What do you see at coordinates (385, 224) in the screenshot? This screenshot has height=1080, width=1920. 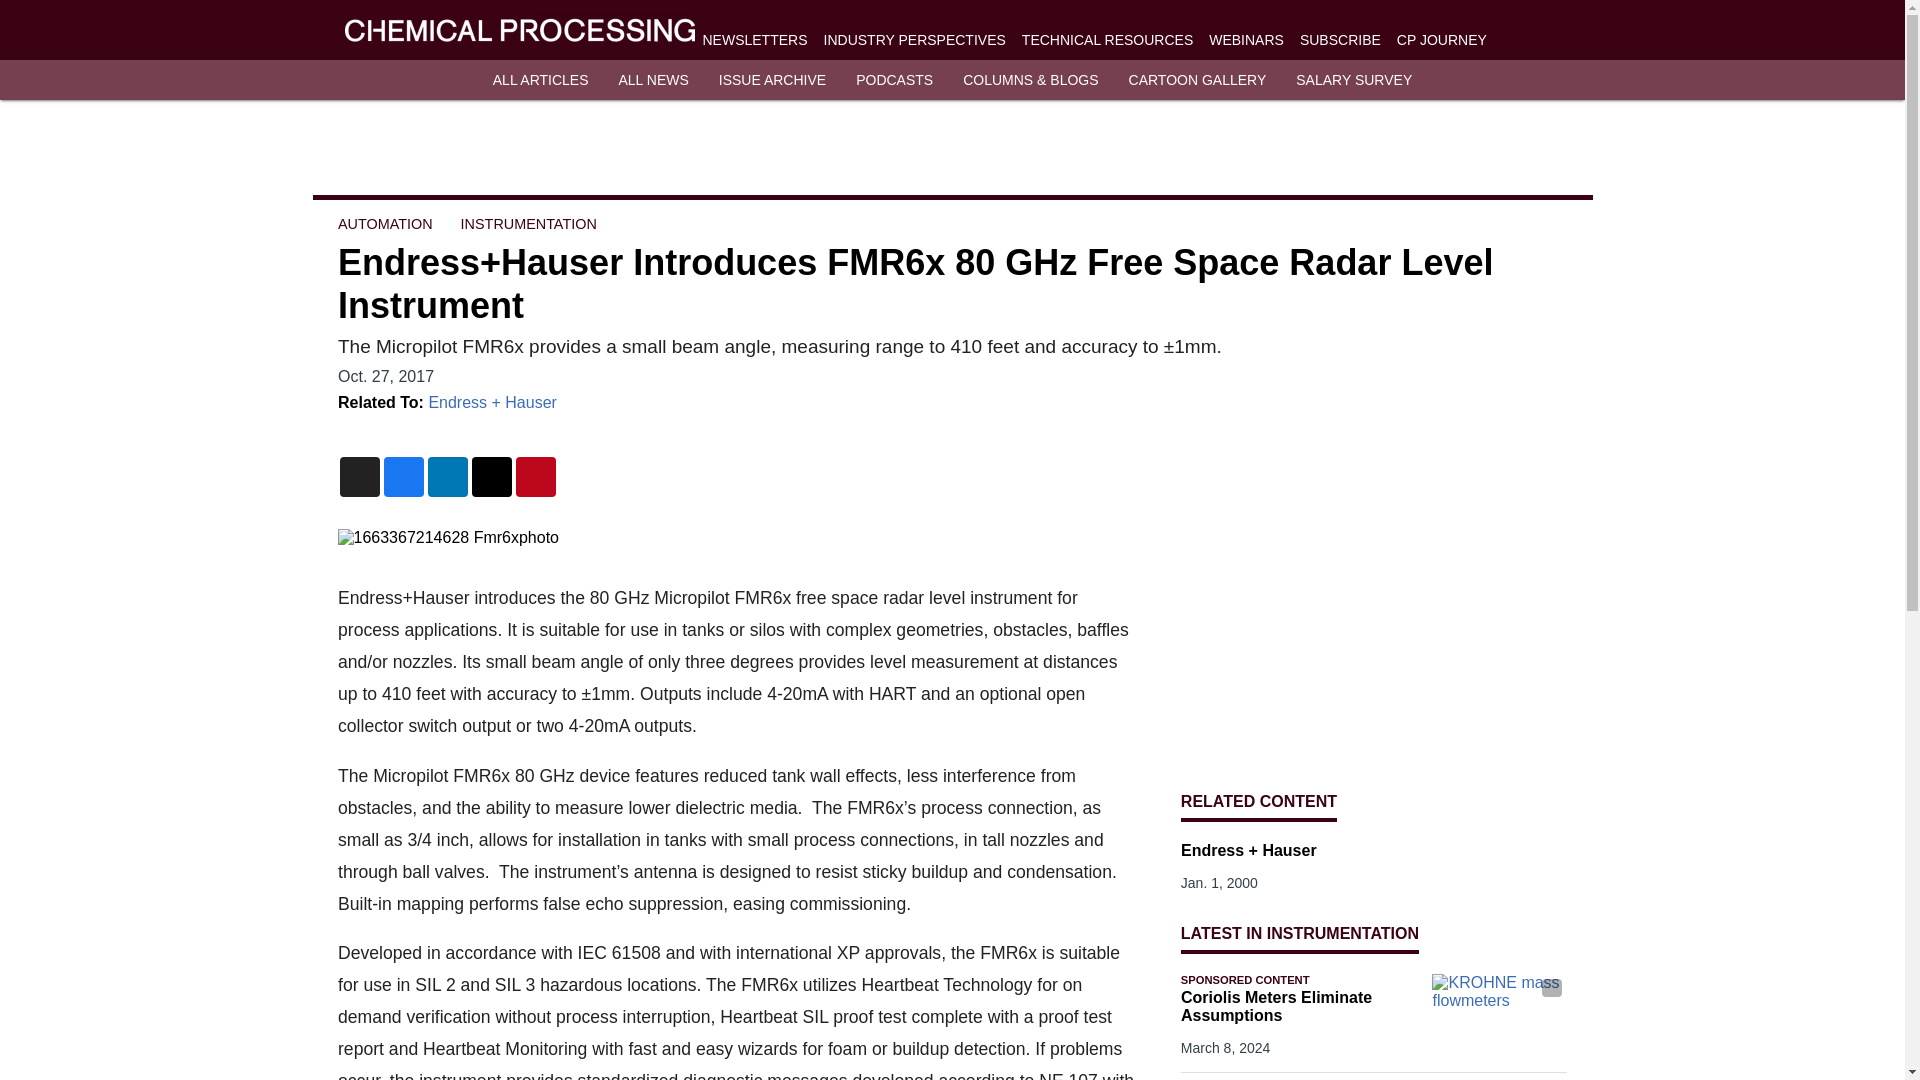 I see `AUTOMATION` at bounding box center [385, 224].